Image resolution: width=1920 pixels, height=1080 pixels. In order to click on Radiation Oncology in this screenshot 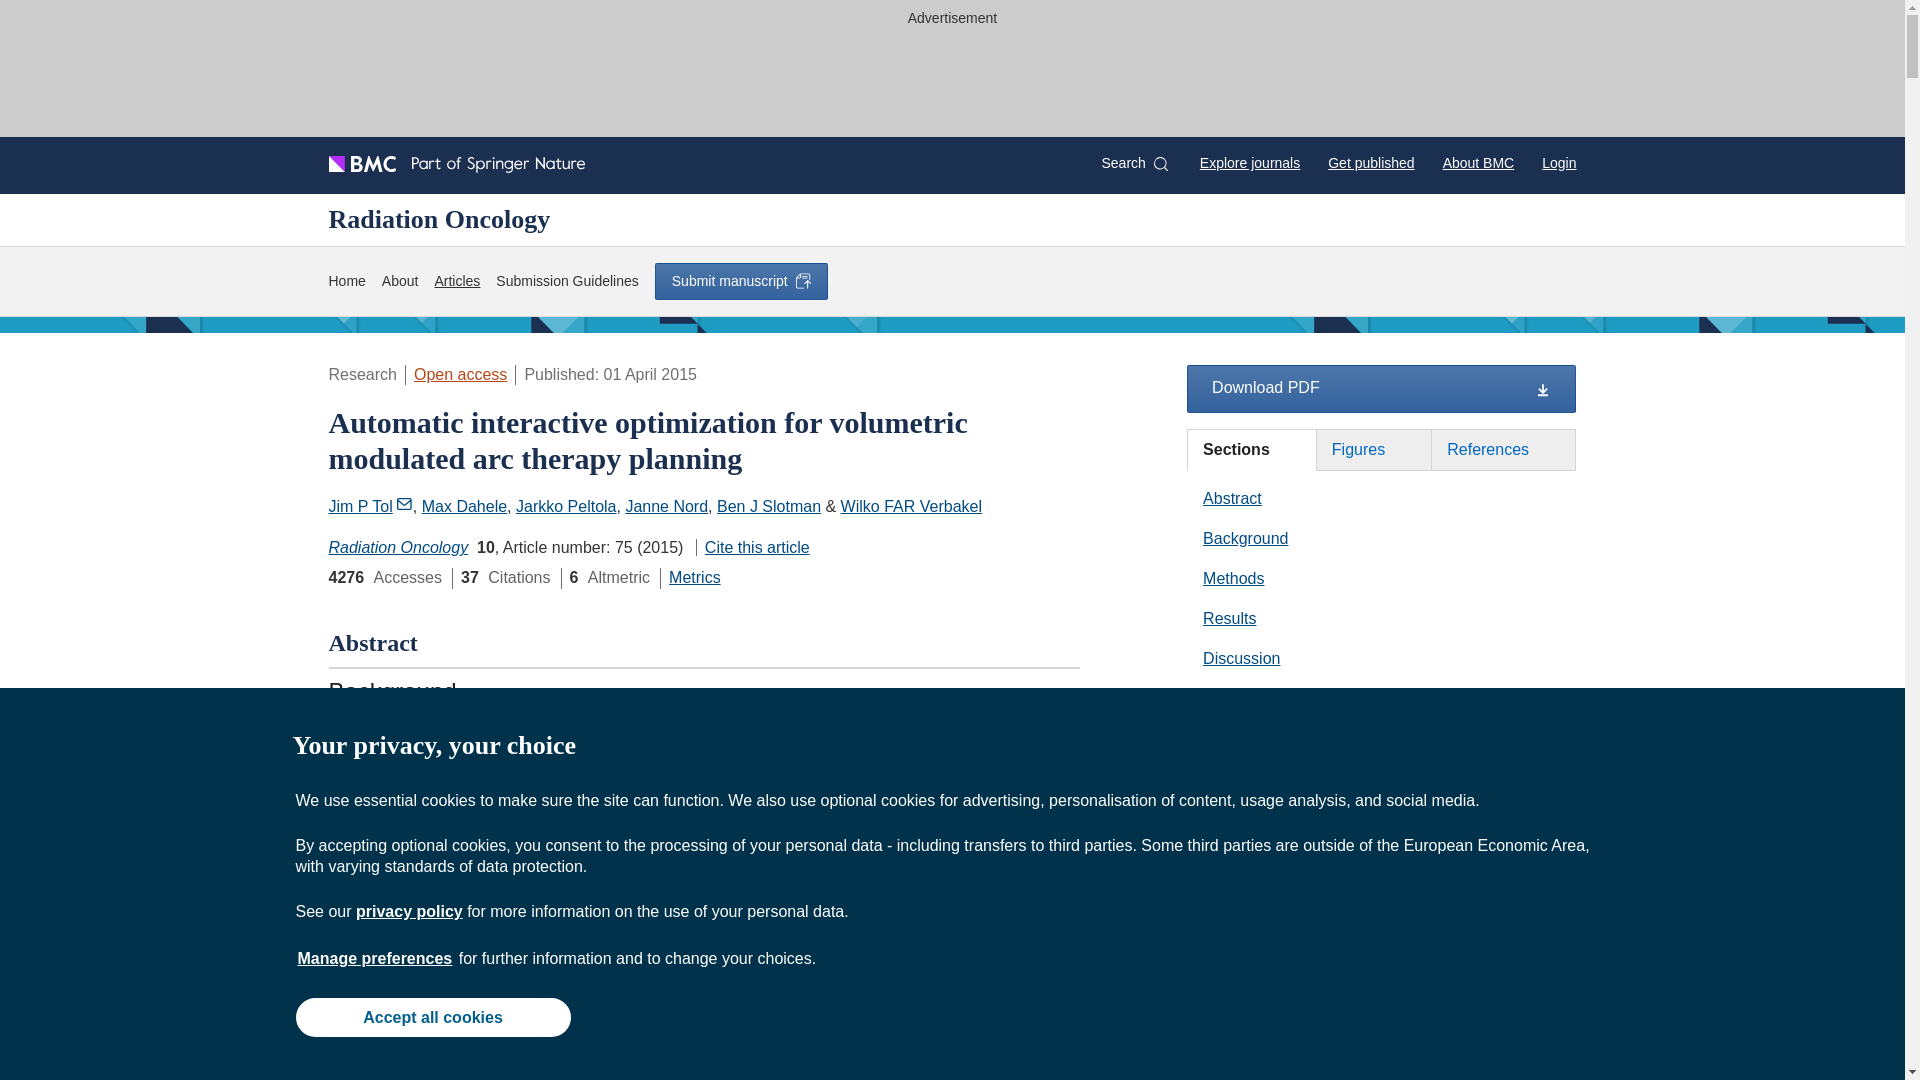, I will do `click(398, 547)`.